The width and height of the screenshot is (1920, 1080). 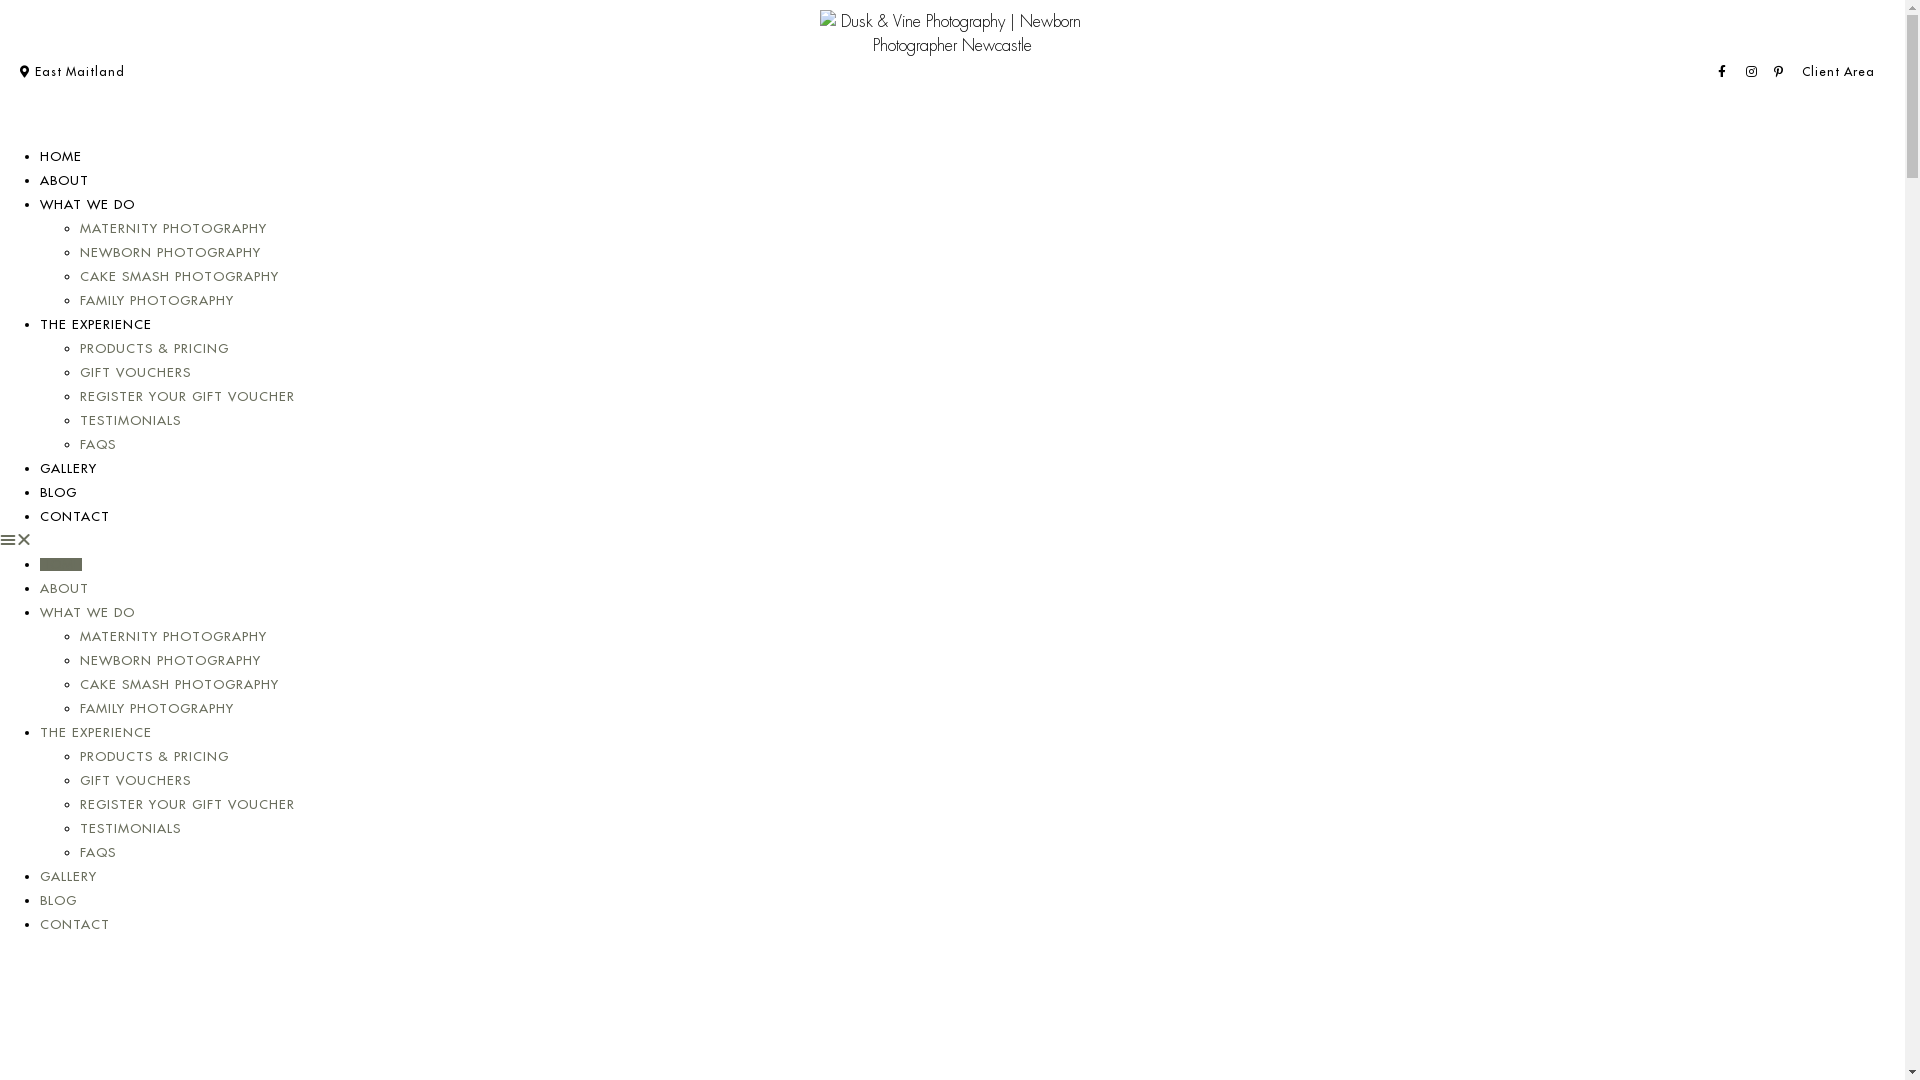 What do you see at coordinates (68, 468) in the screenshot?
I see `GALLERY` at bounding box center [68, 468].